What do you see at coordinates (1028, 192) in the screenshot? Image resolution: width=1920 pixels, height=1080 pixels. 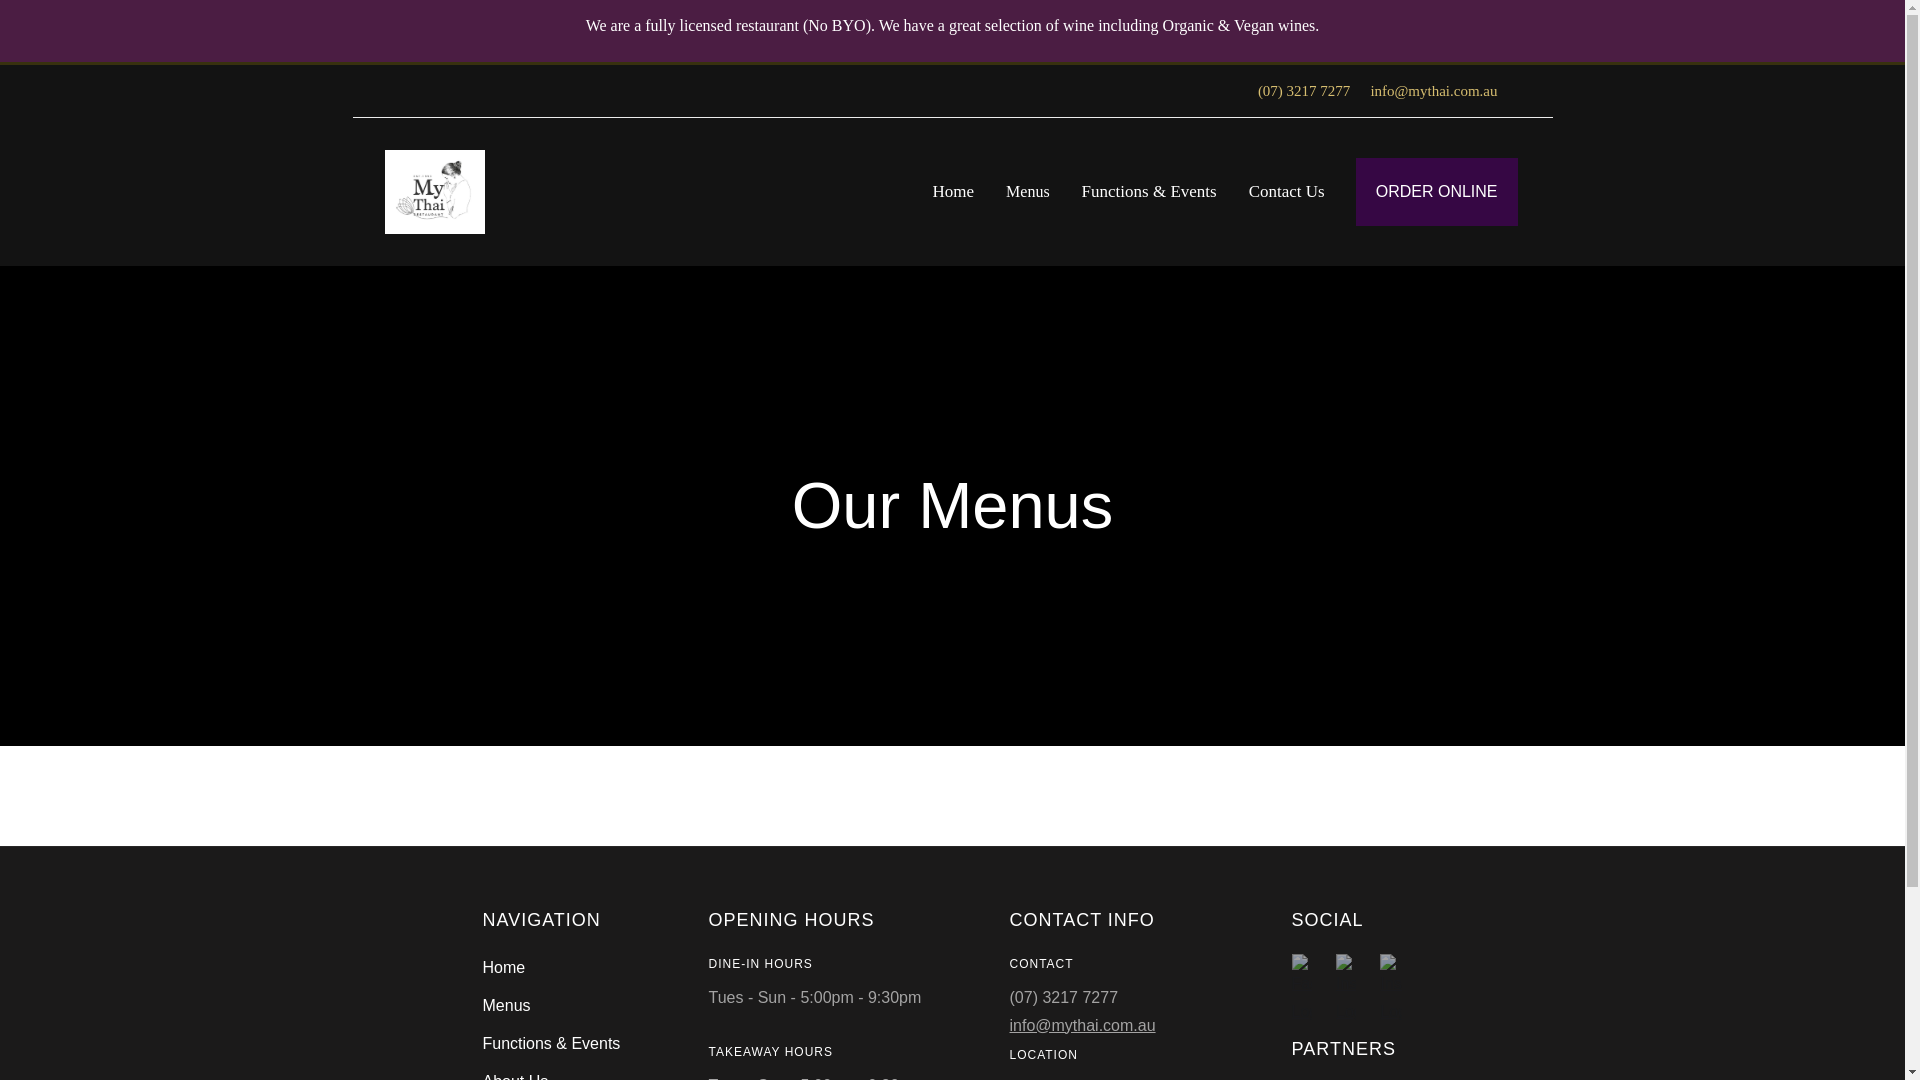 I see `Menus` at bounding box center [1028, 192].